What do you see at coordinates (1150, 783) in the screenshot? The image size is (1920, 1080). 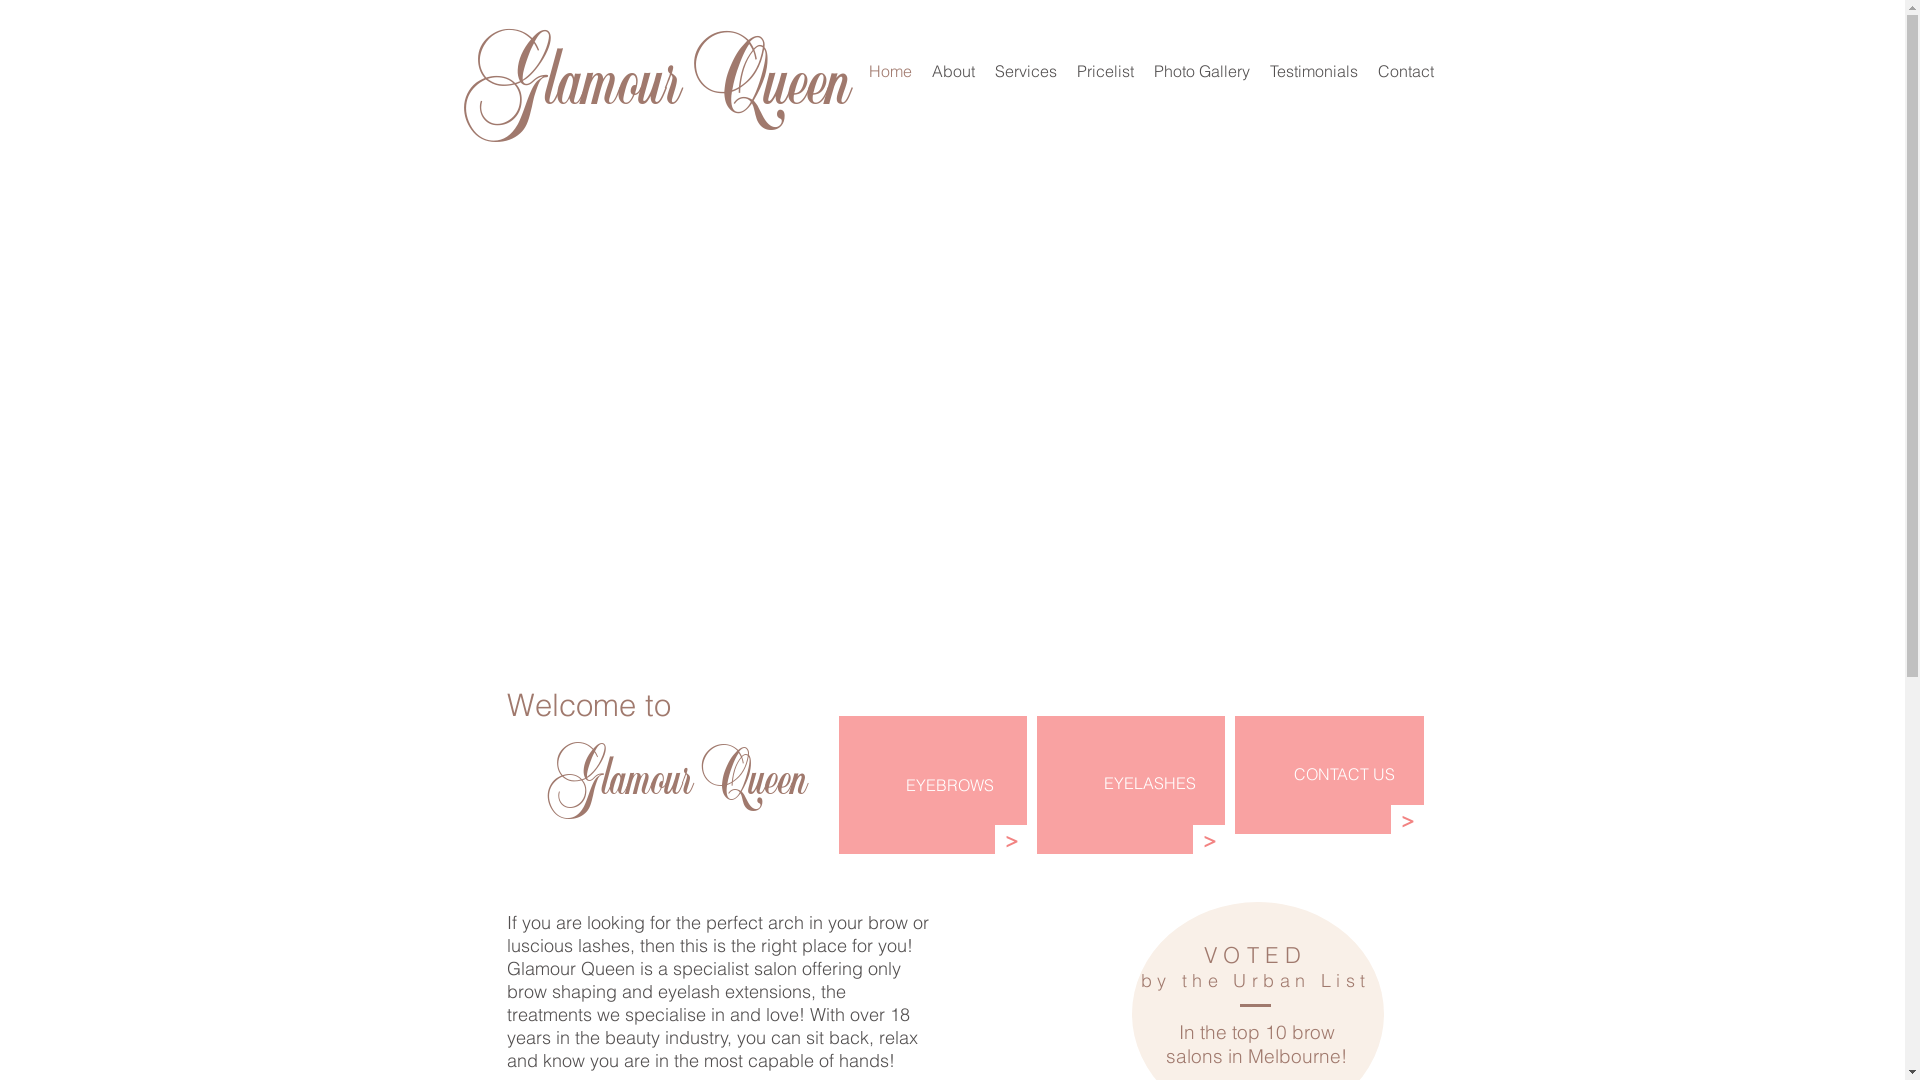 I see `EYELASHES` at bounding box center [1150, 783].